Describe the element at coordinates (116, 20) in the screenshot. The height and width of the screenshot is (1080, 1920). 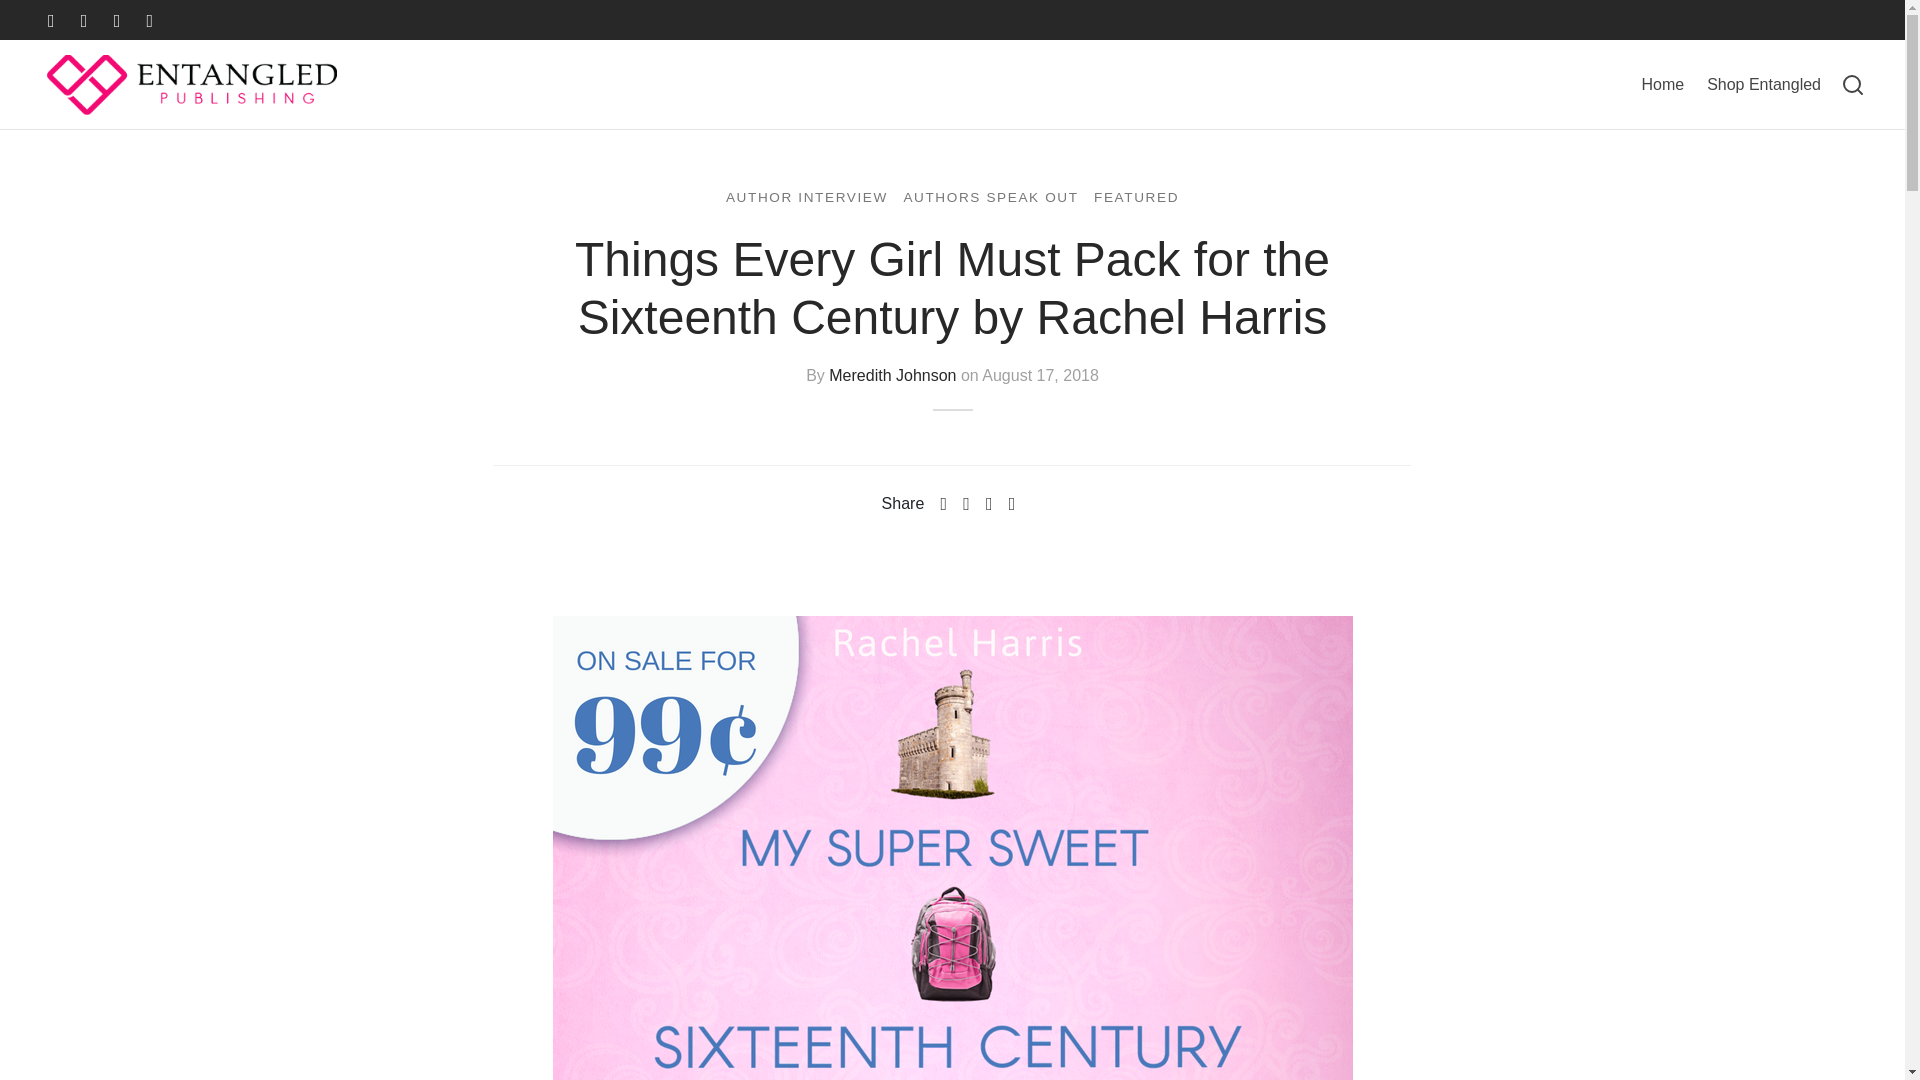
I see `pinterest` at that location.